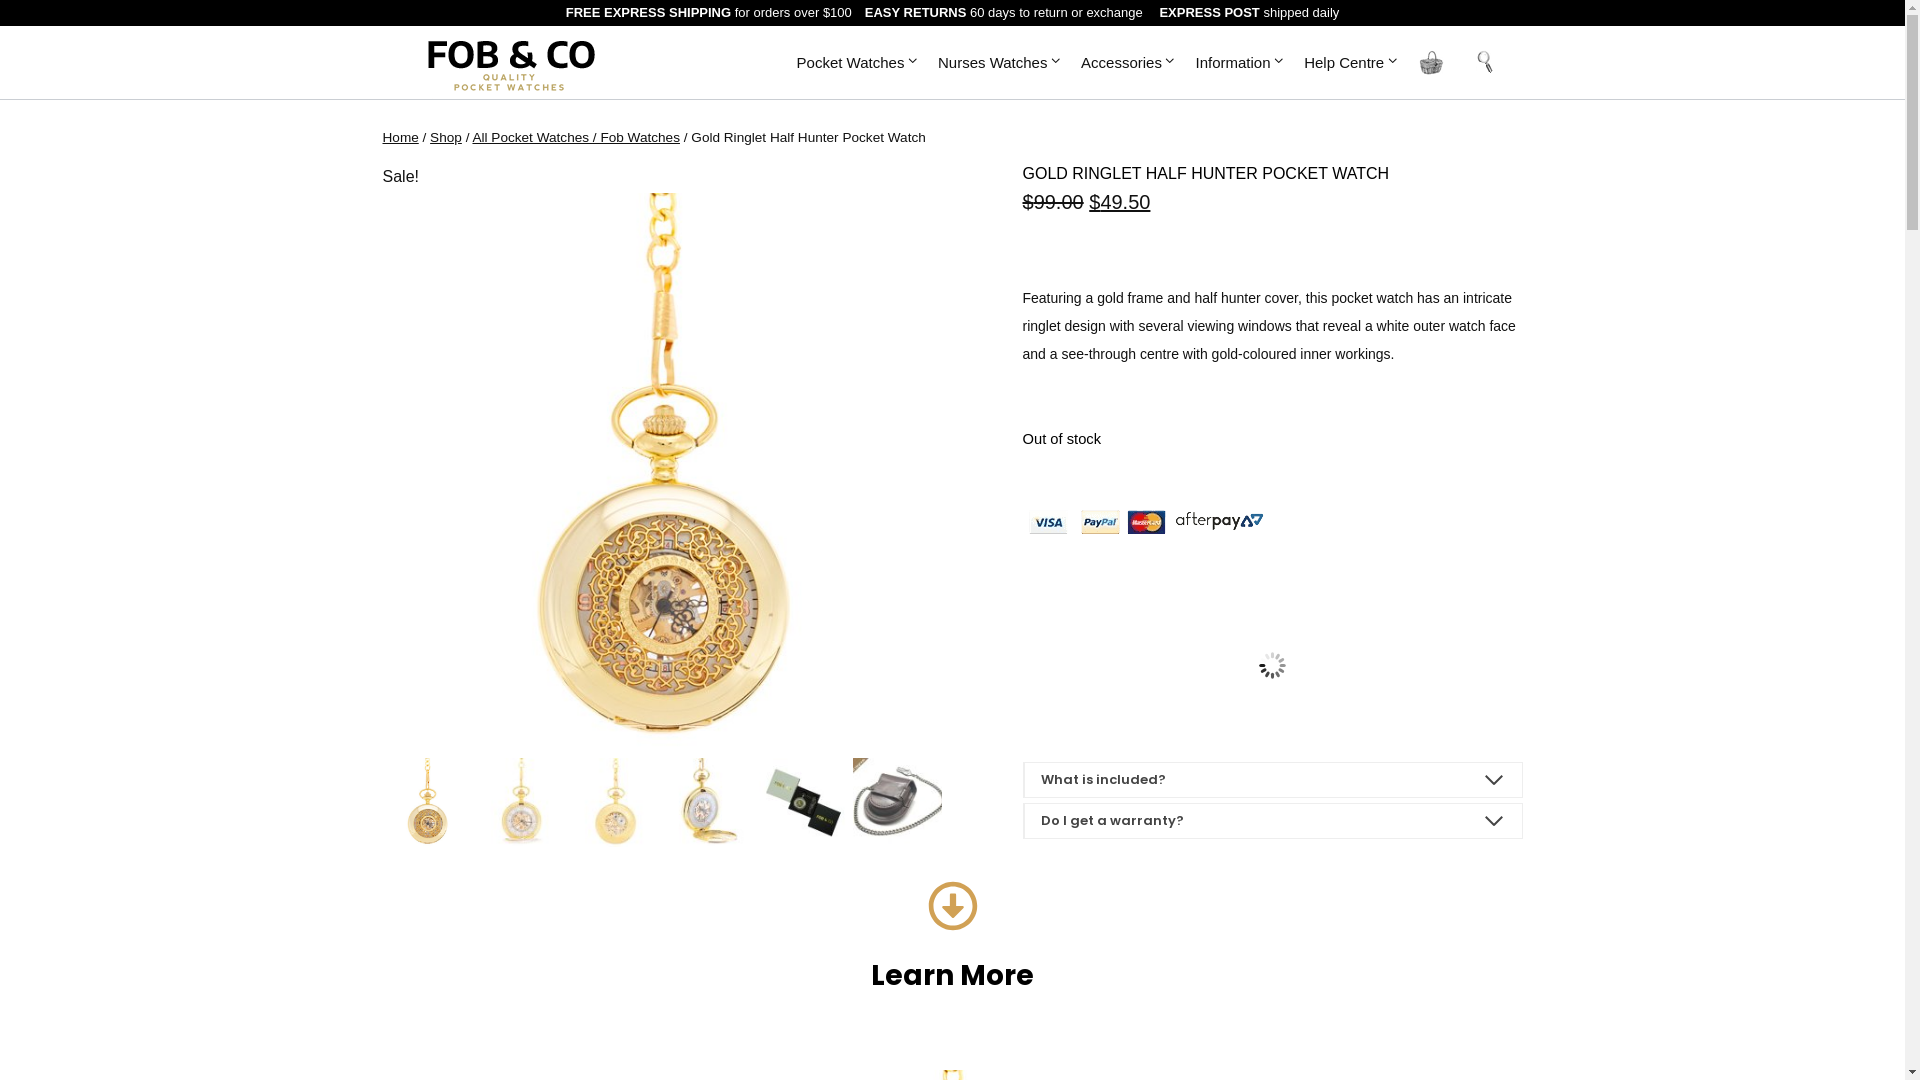 This screenshot has width=1920, height=1080. Describe the element at coordinates (1129, 62) in the screenshot. I see `Accessories` at that location.